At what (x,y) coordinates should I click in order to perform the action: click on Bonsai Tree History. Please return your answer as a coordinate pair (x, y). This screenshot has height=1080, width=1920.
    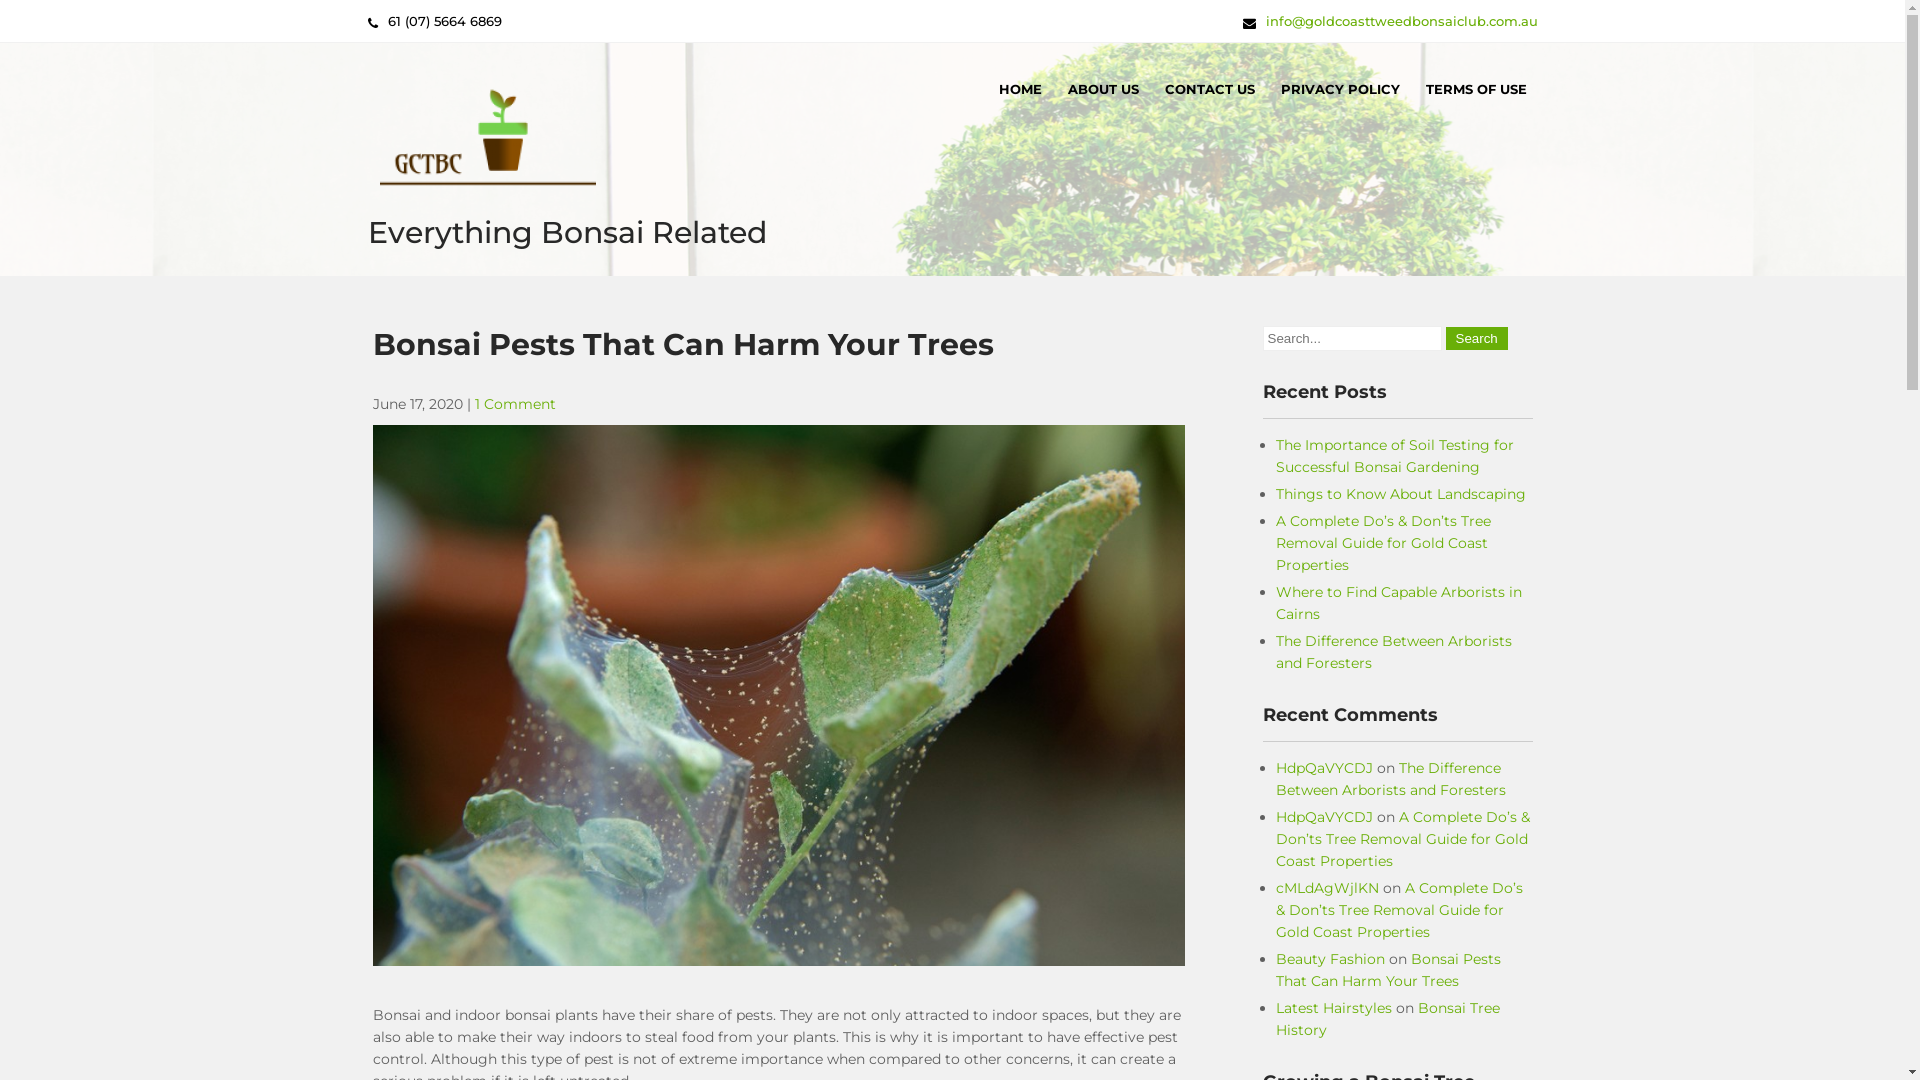
    Looking at the image, I should click on (1388, 1019).